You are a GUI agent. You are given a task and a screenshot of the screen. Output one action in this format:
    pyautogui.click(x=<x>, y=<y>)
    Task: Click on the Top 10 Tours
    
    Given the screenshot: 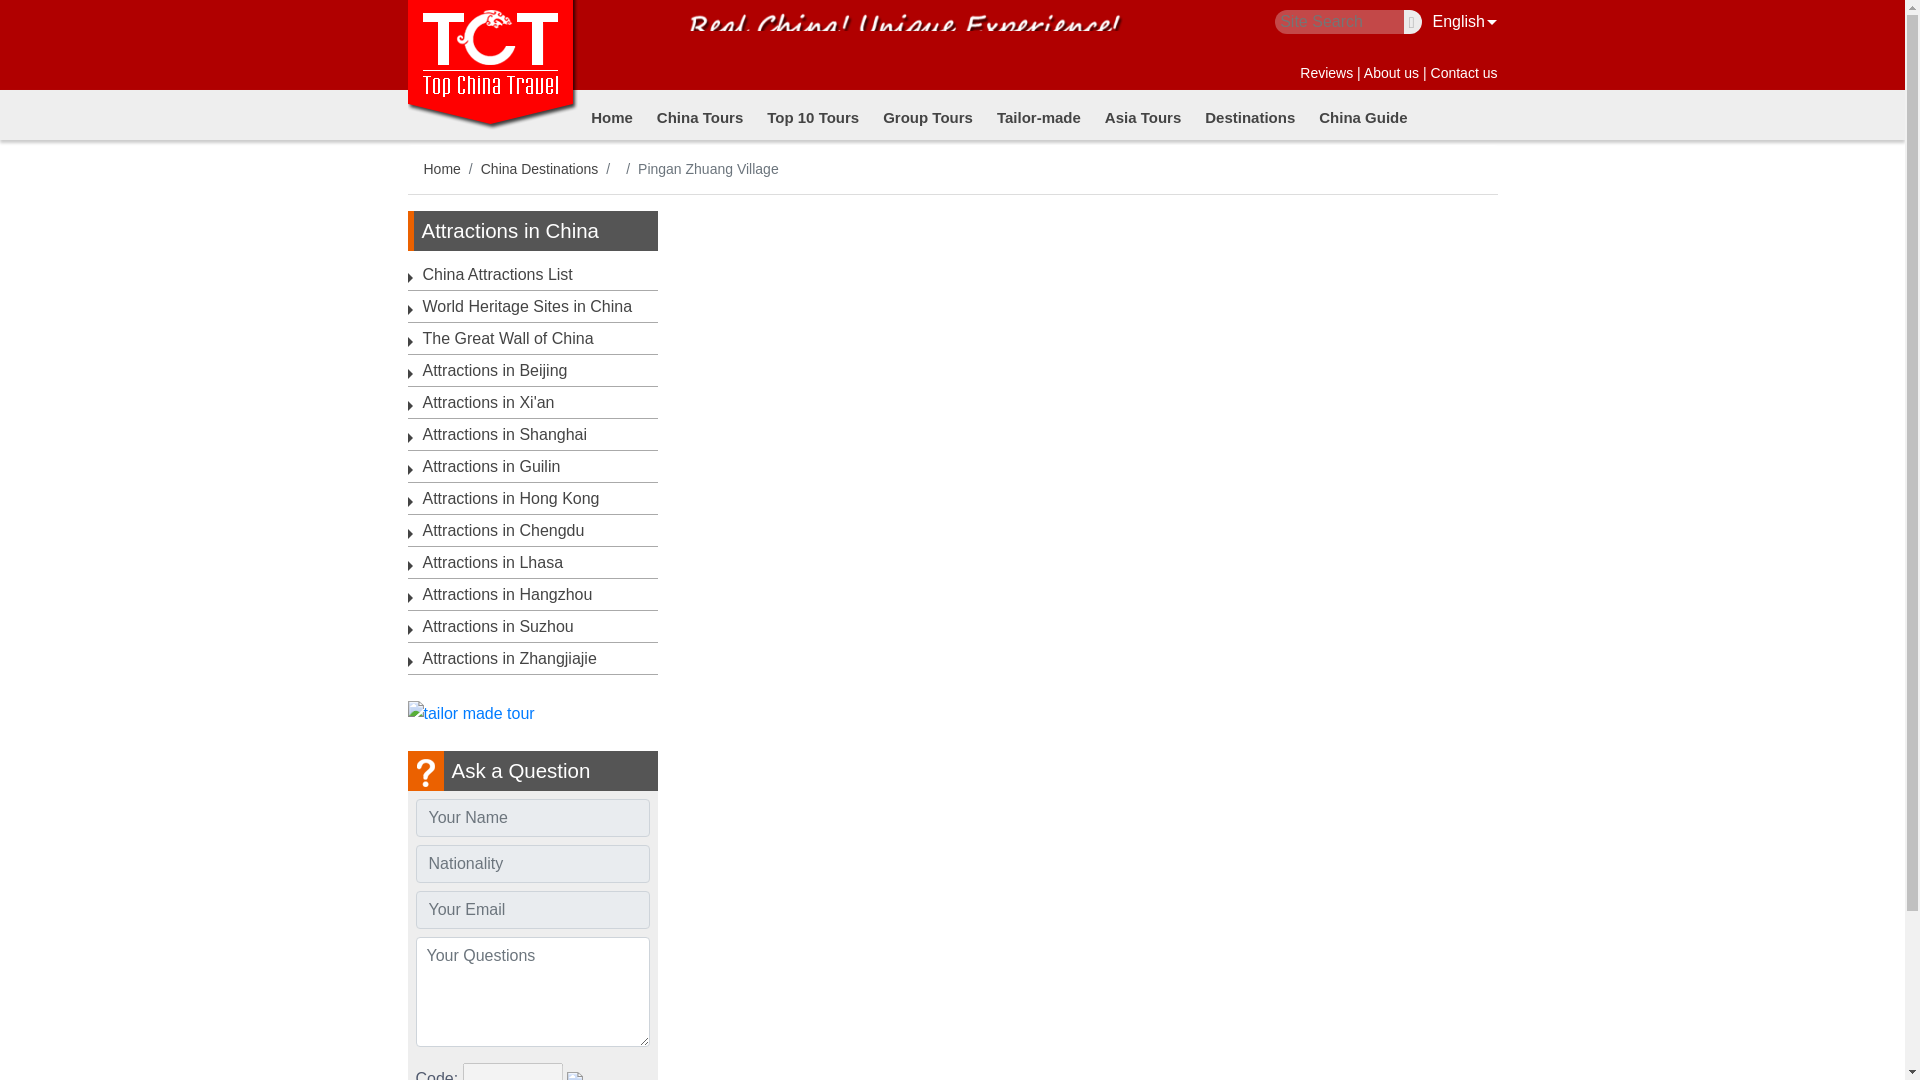 What is the action you would take?
    pyautogui.click(x=812, y=116)
    